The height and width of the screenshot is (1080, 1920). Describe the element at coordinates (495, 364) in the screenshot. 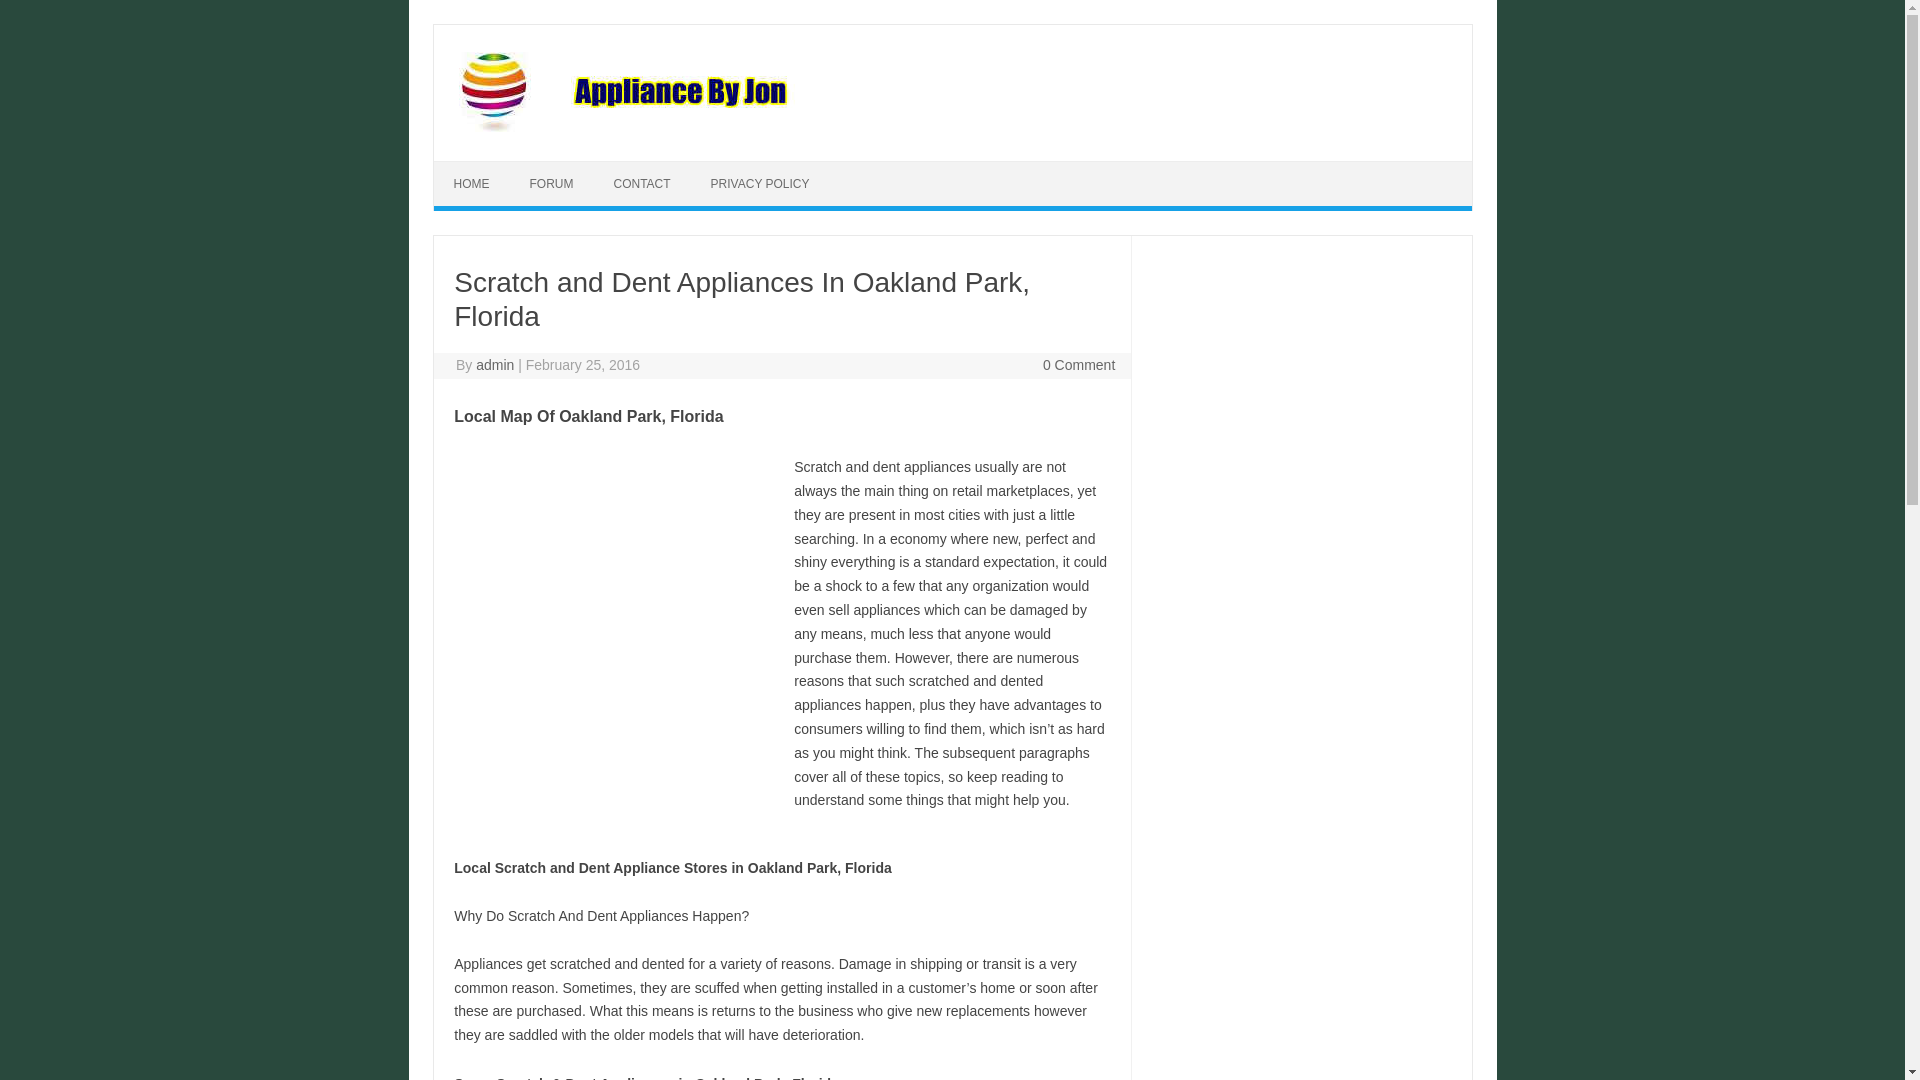

I see `Posts by admin` at that location.